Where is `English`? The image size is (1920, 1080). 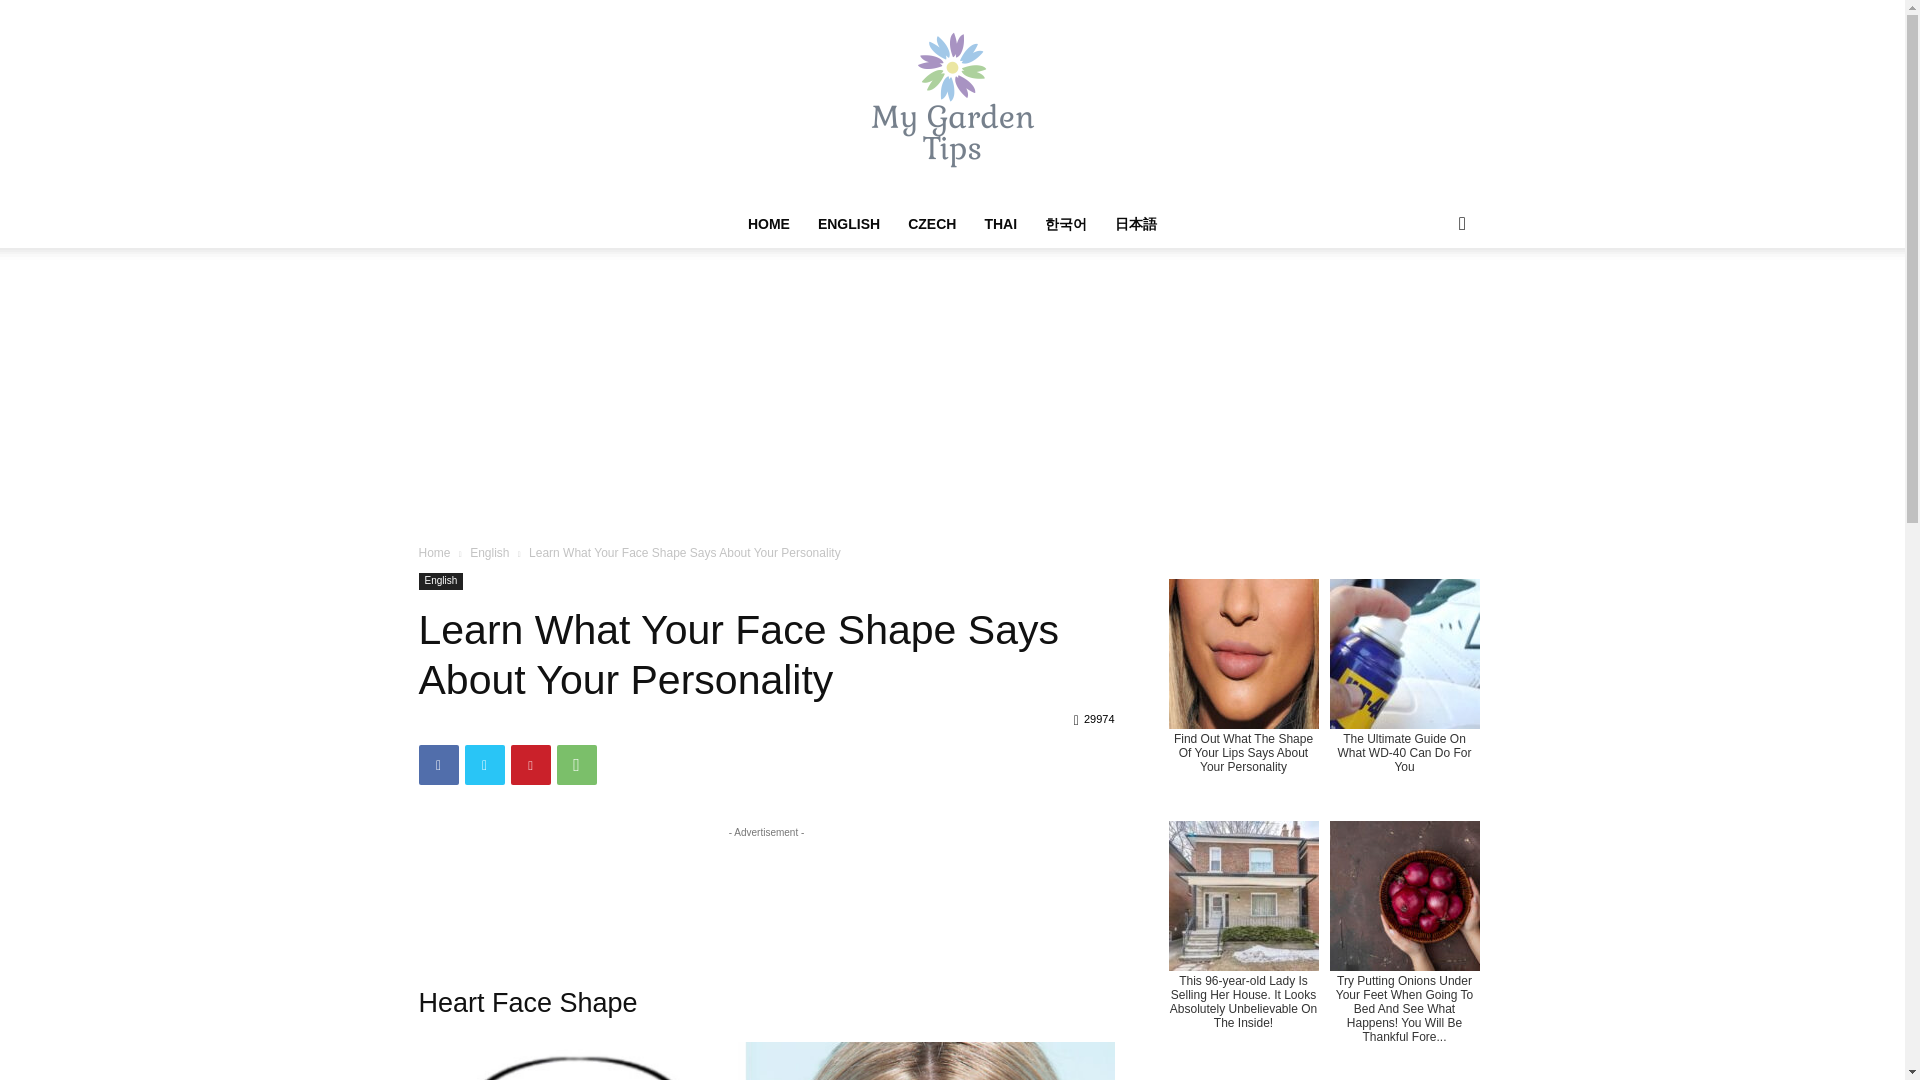
English is located at coordinates (489, 553).